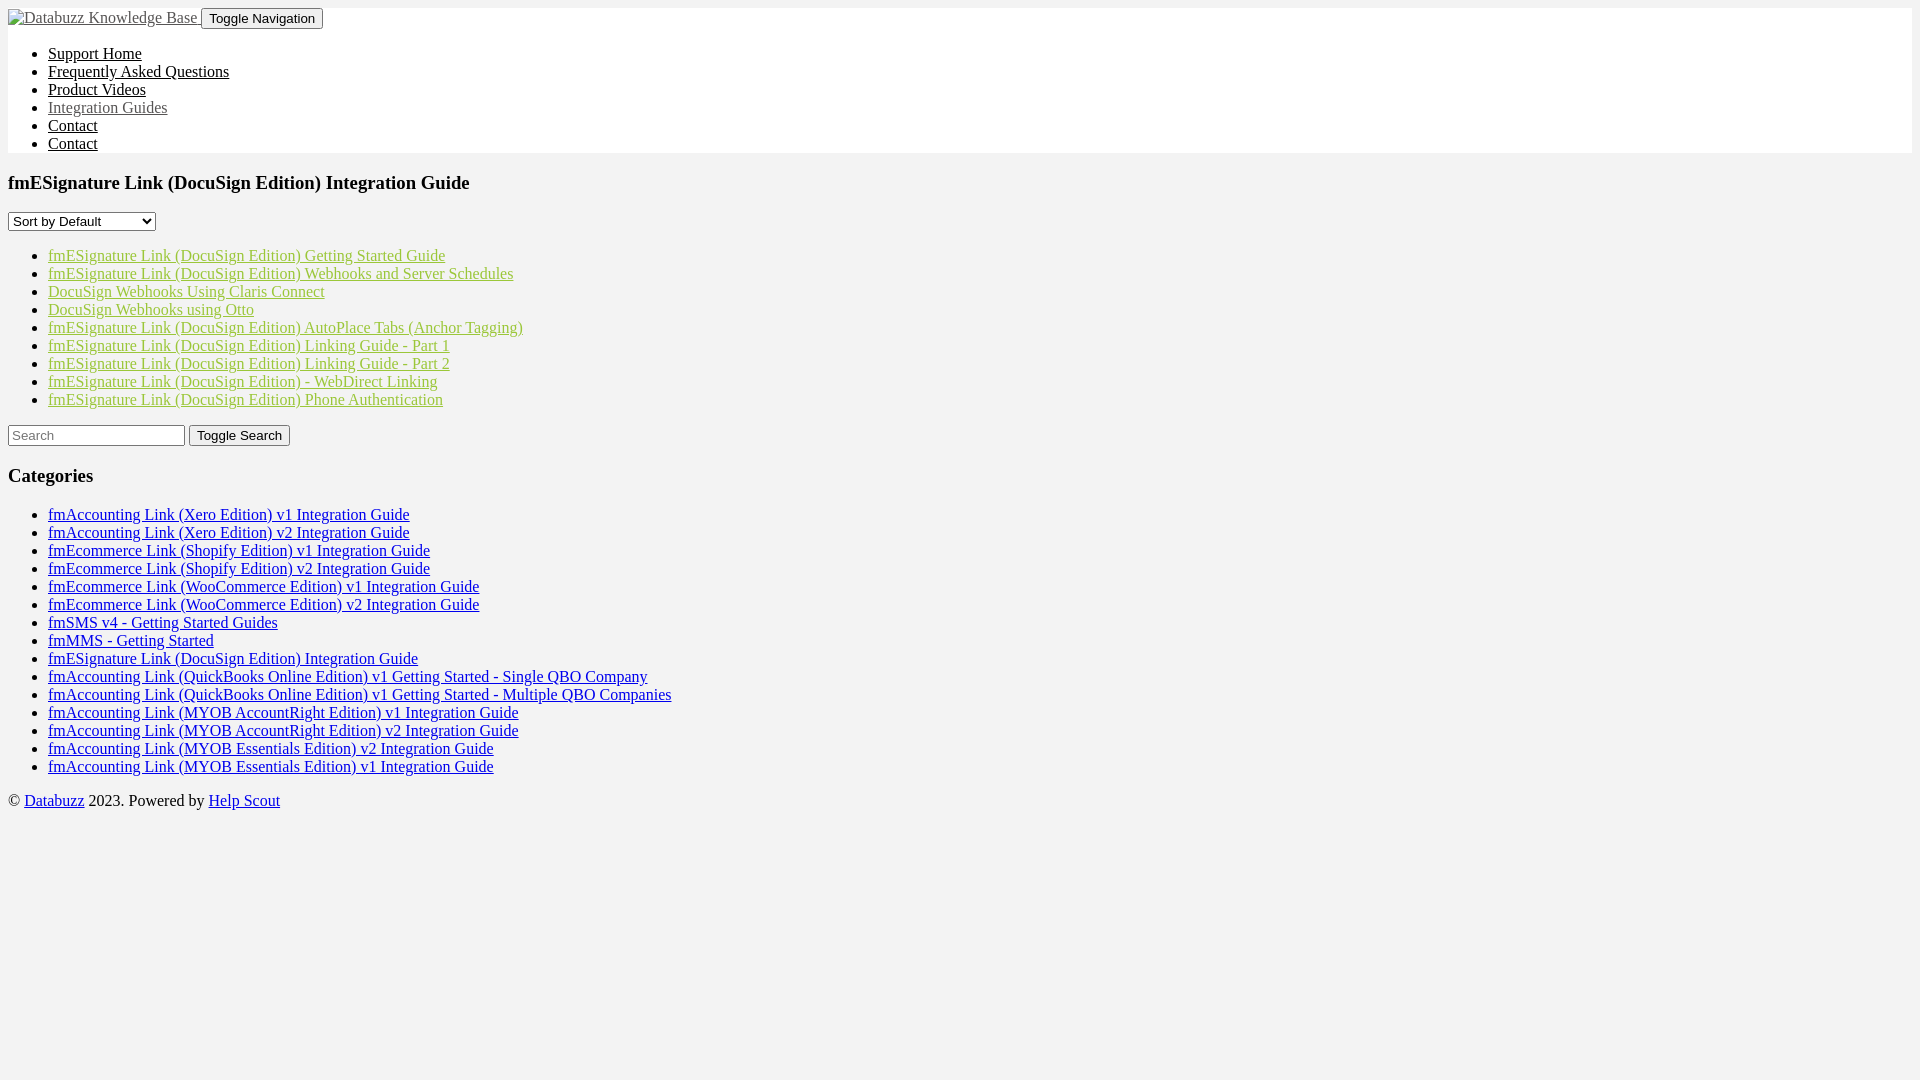 This screenshot has height=1080, width=1920. What do you see at coordinates (264, 604) in the screenshot?
I see `fmEcommerce Link (WooCommerce Edition) v2 Integration Guide` at bounding box center [264, 604].